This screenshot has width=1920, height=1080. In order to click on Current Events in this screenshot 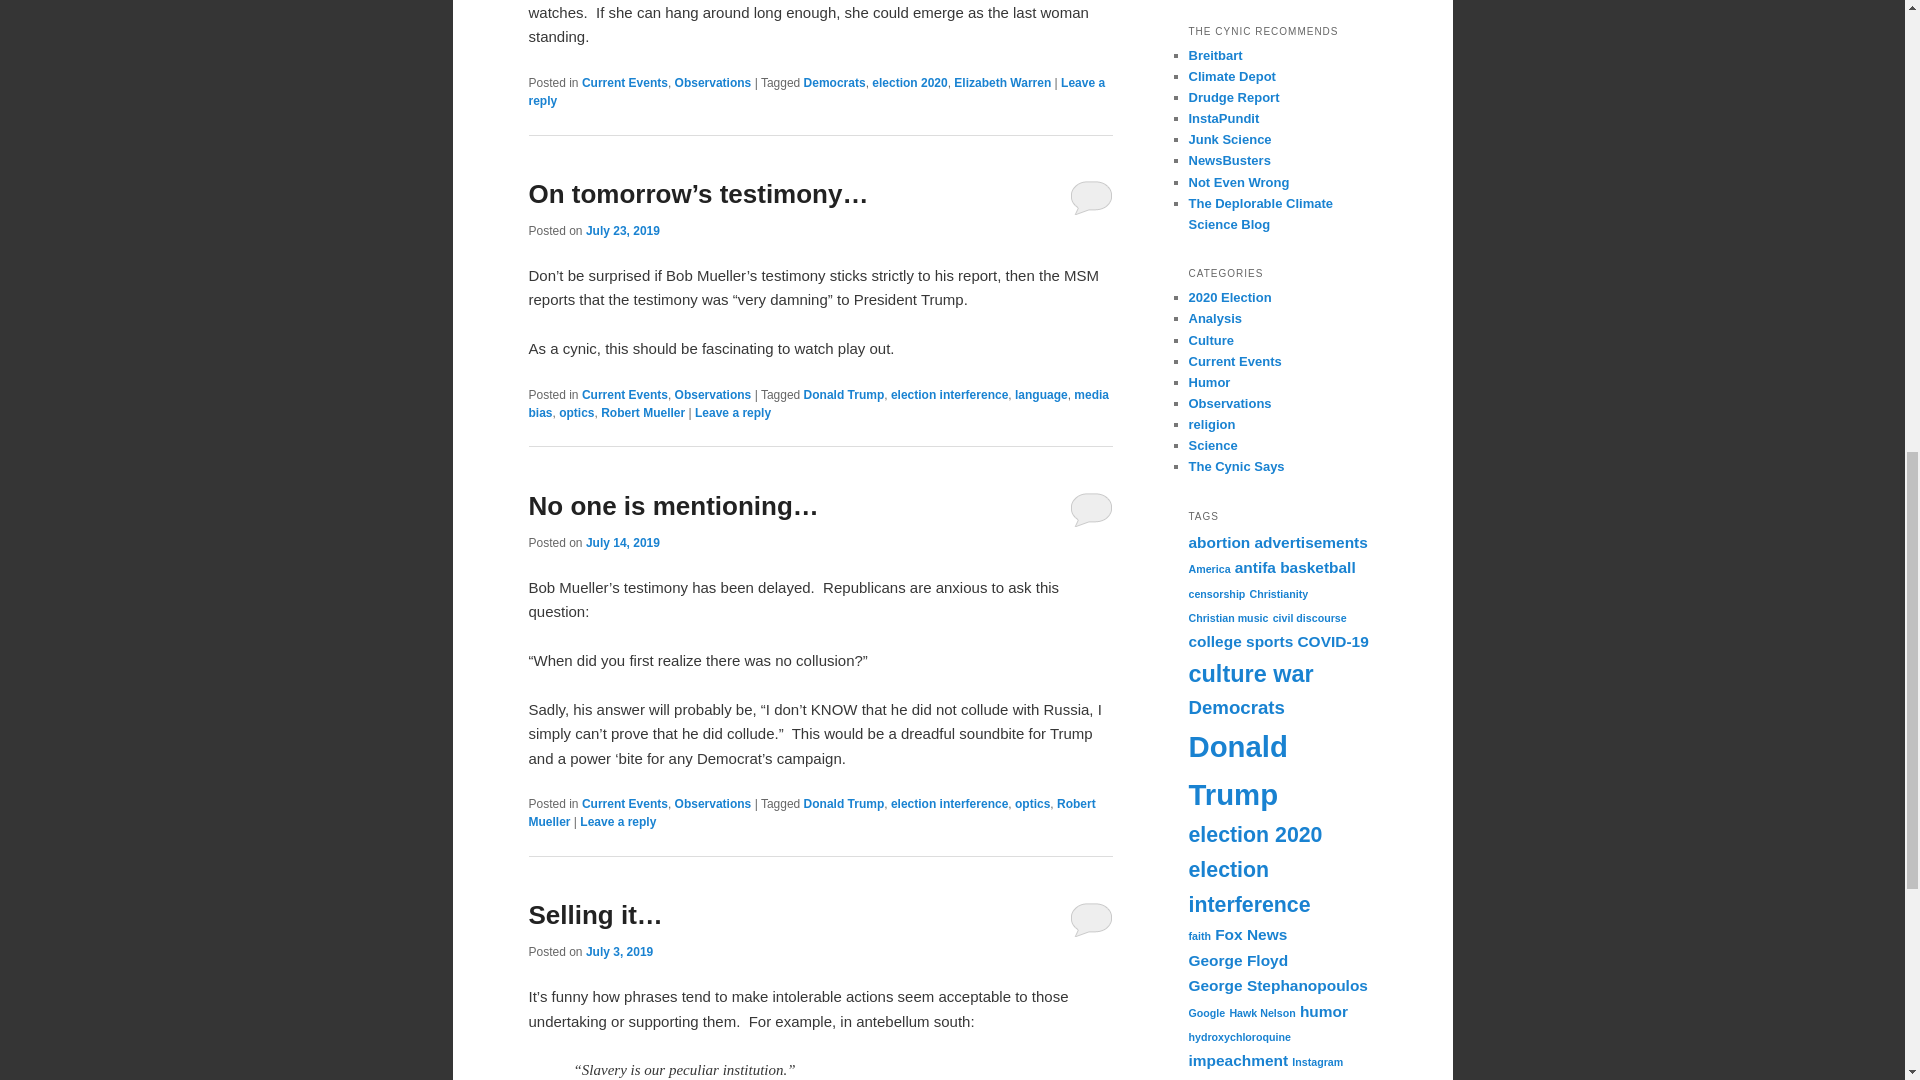, I will do `click(624, 394)`.